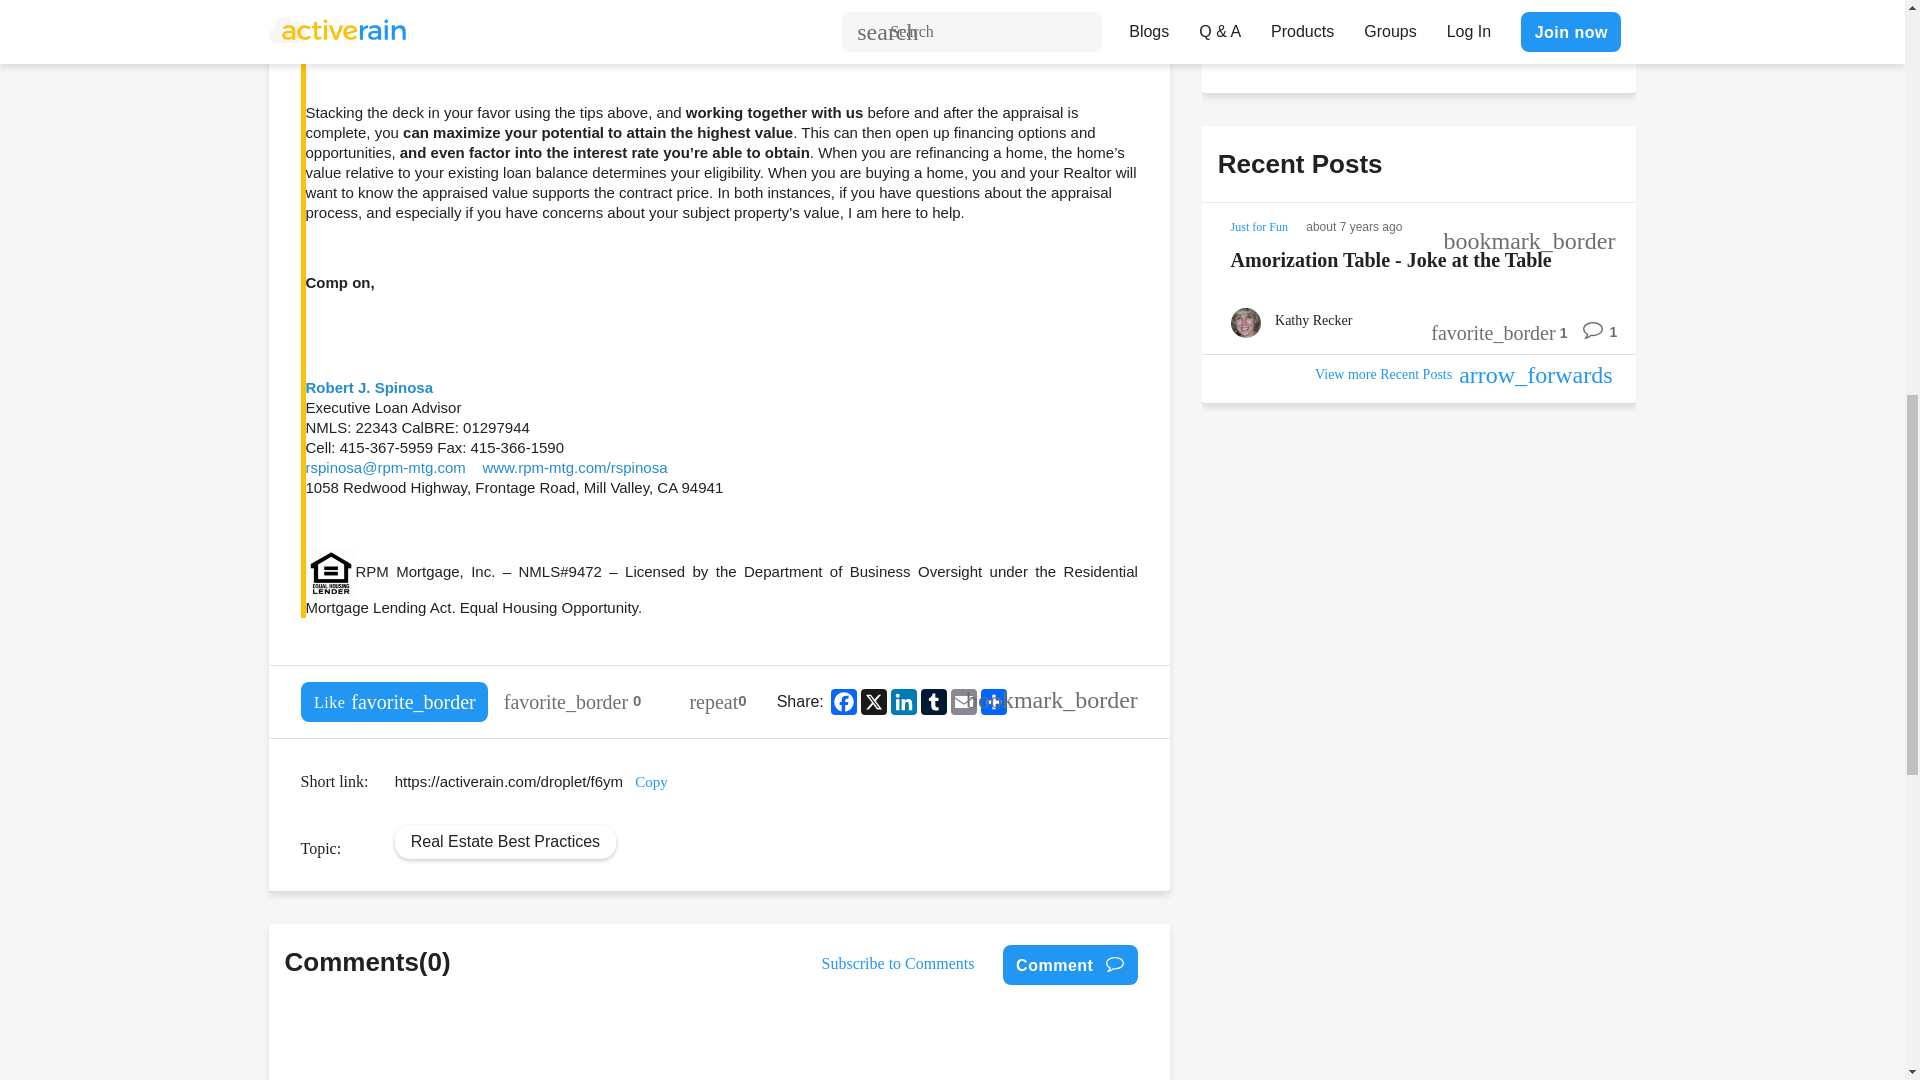 The height and width of the screenshot is (1080, 1920). Describe the element at coordinates (718, 702) in the screenshot. I see `This entry hasn't been re-blogged` at that location.